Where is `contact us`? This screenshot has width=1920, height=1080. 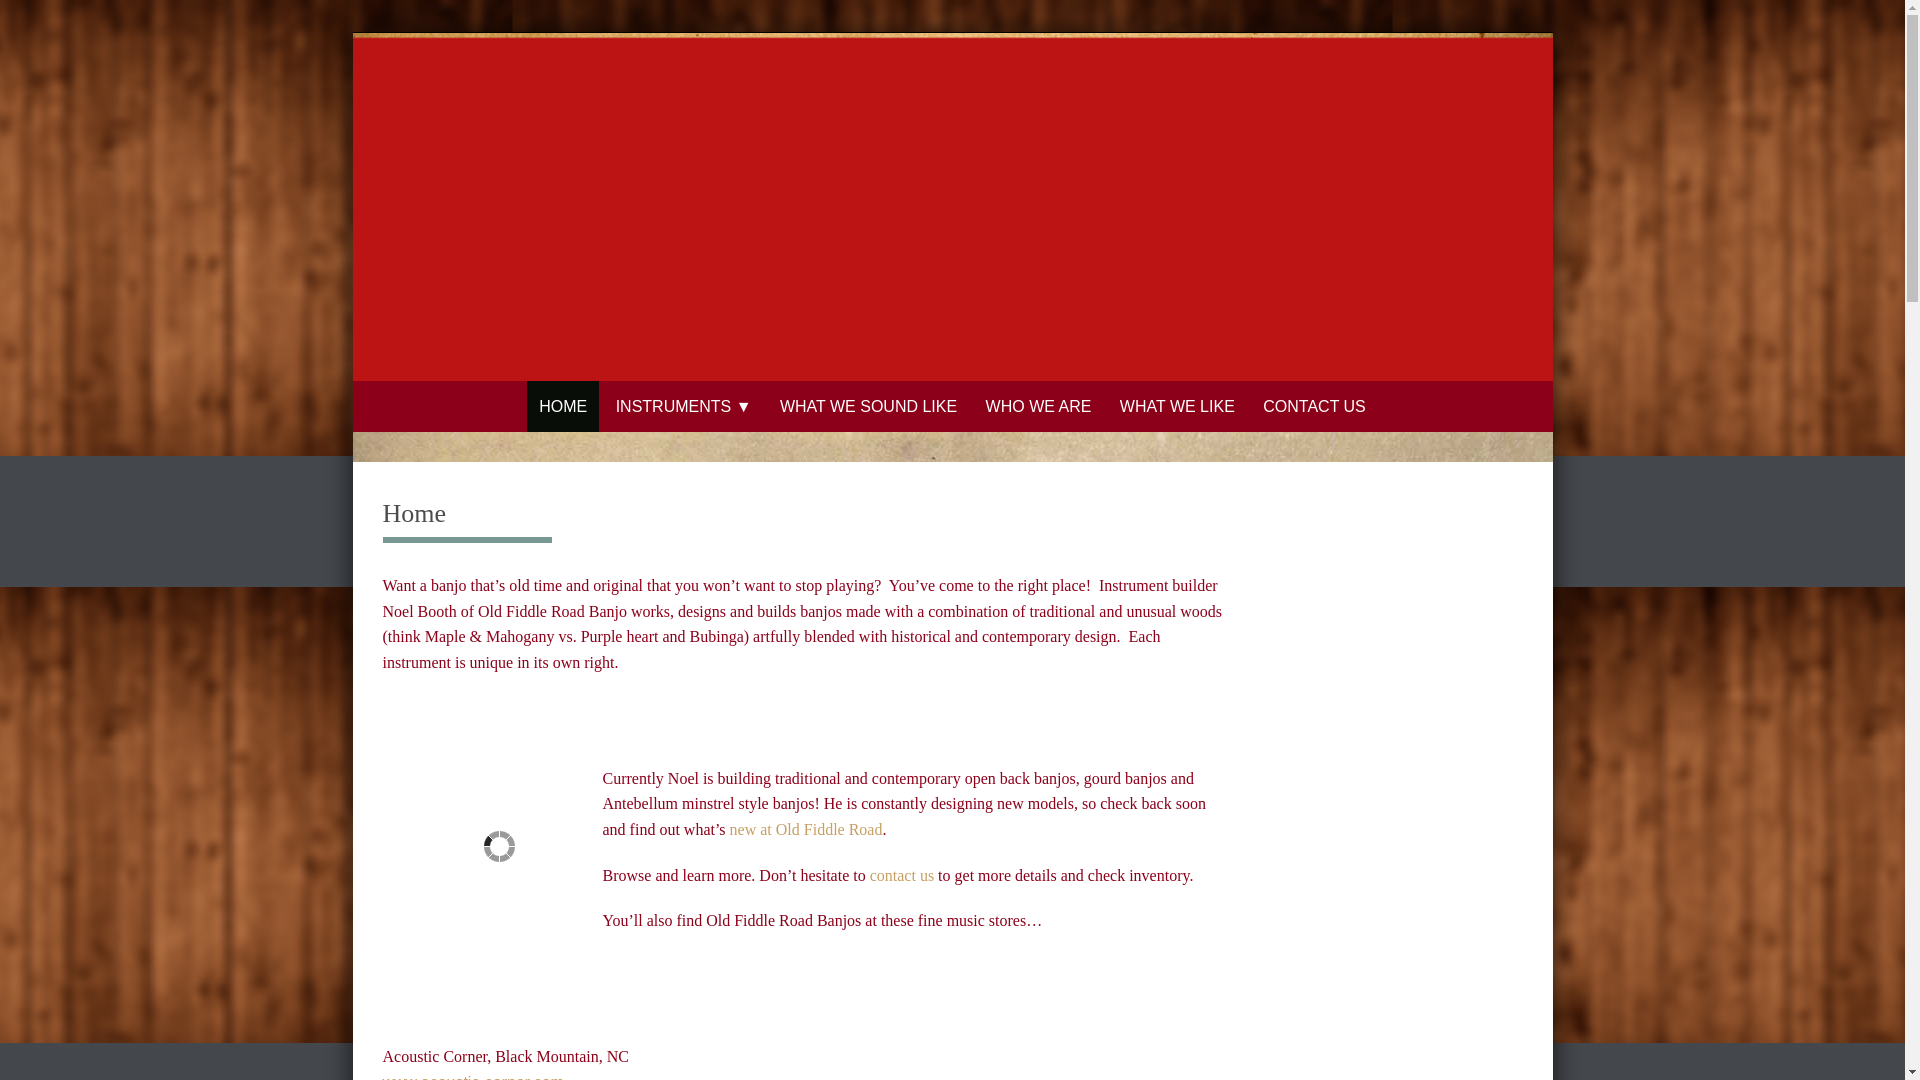 contact us is located at coordinates (901, 876).